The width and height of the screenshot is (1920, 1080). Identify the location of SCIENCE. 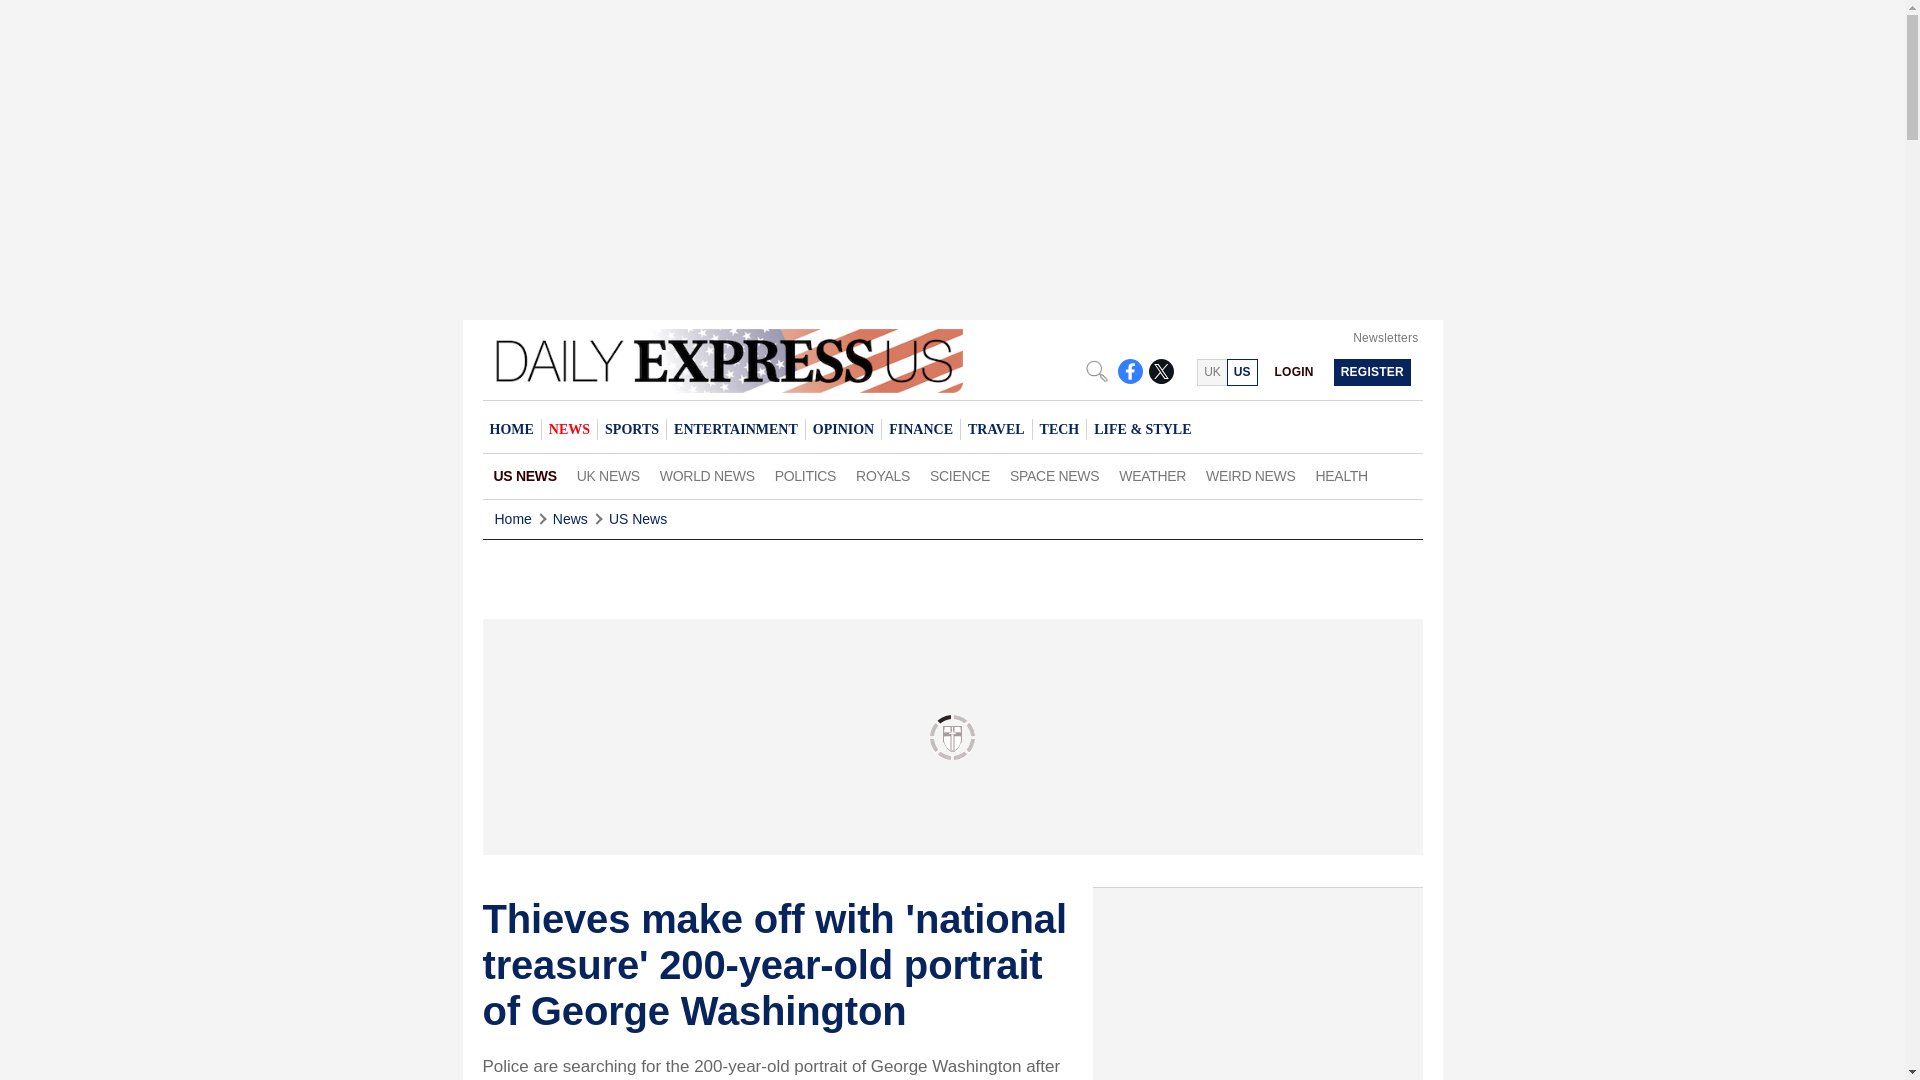
(960, 476).